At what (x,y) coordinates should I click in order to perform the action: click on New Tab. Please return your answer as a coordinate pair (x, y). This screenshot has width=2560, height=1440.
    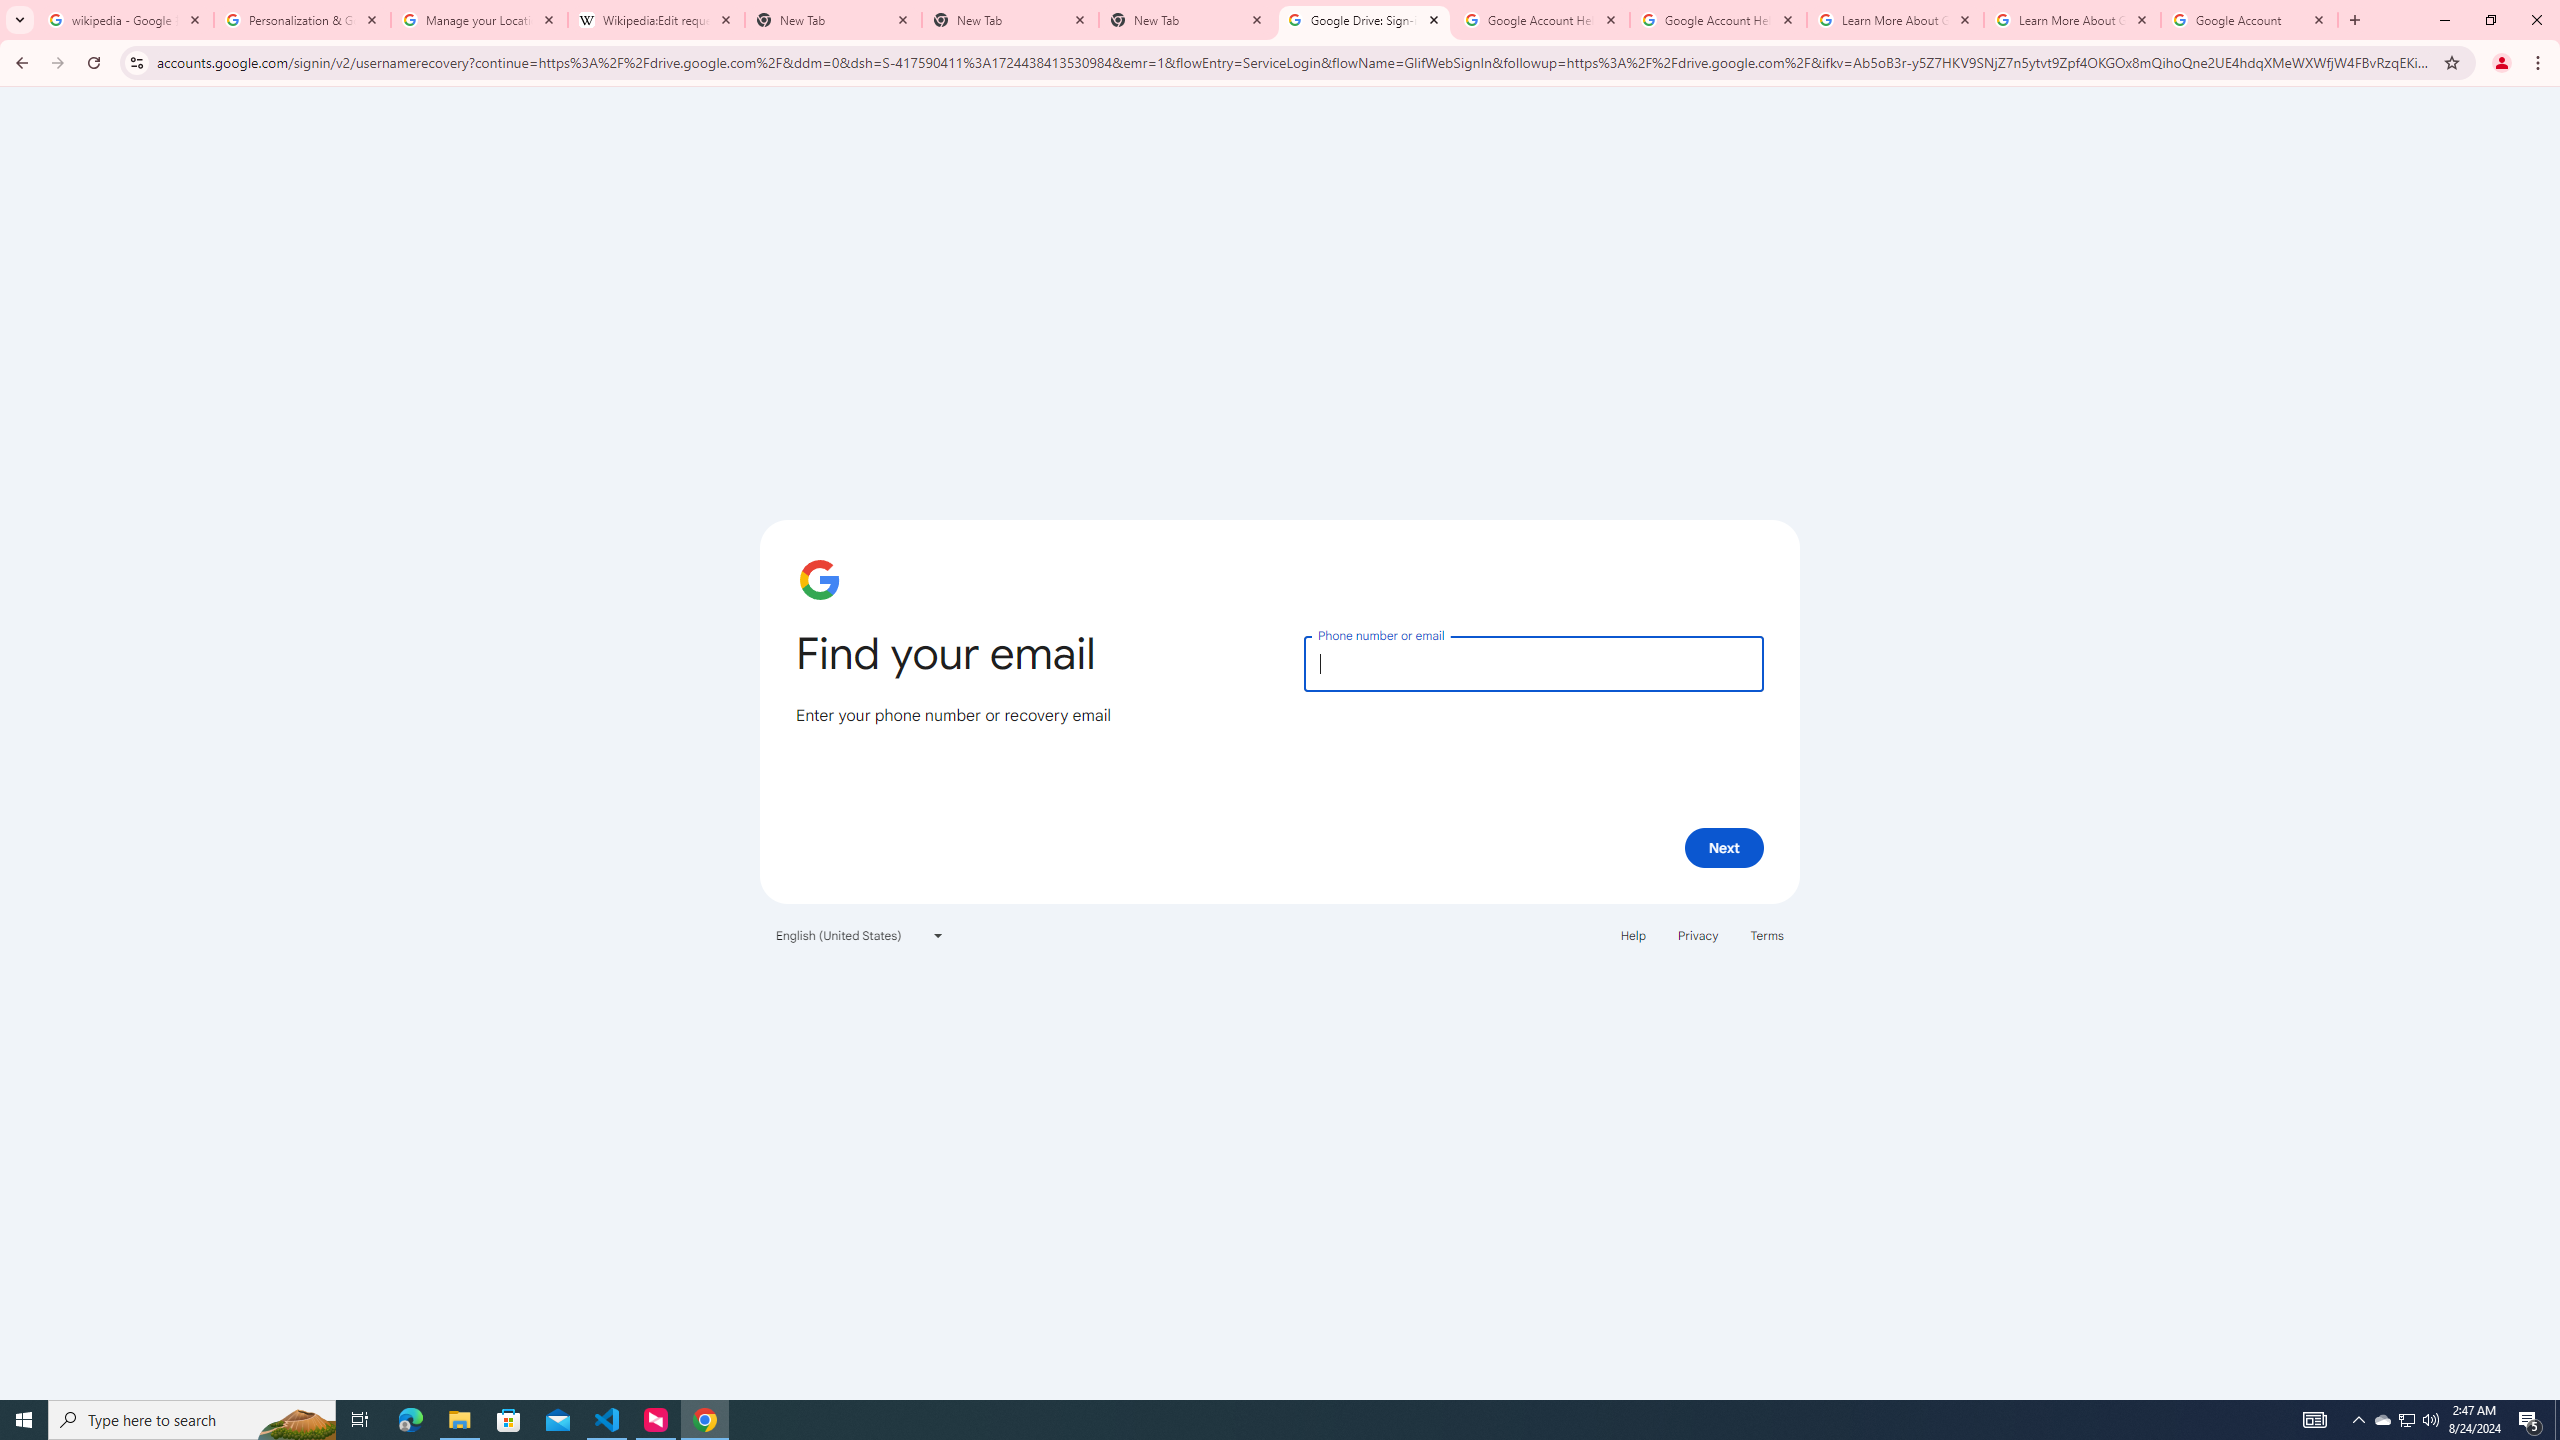
    Looking at the image, I should click on (1188, 20).